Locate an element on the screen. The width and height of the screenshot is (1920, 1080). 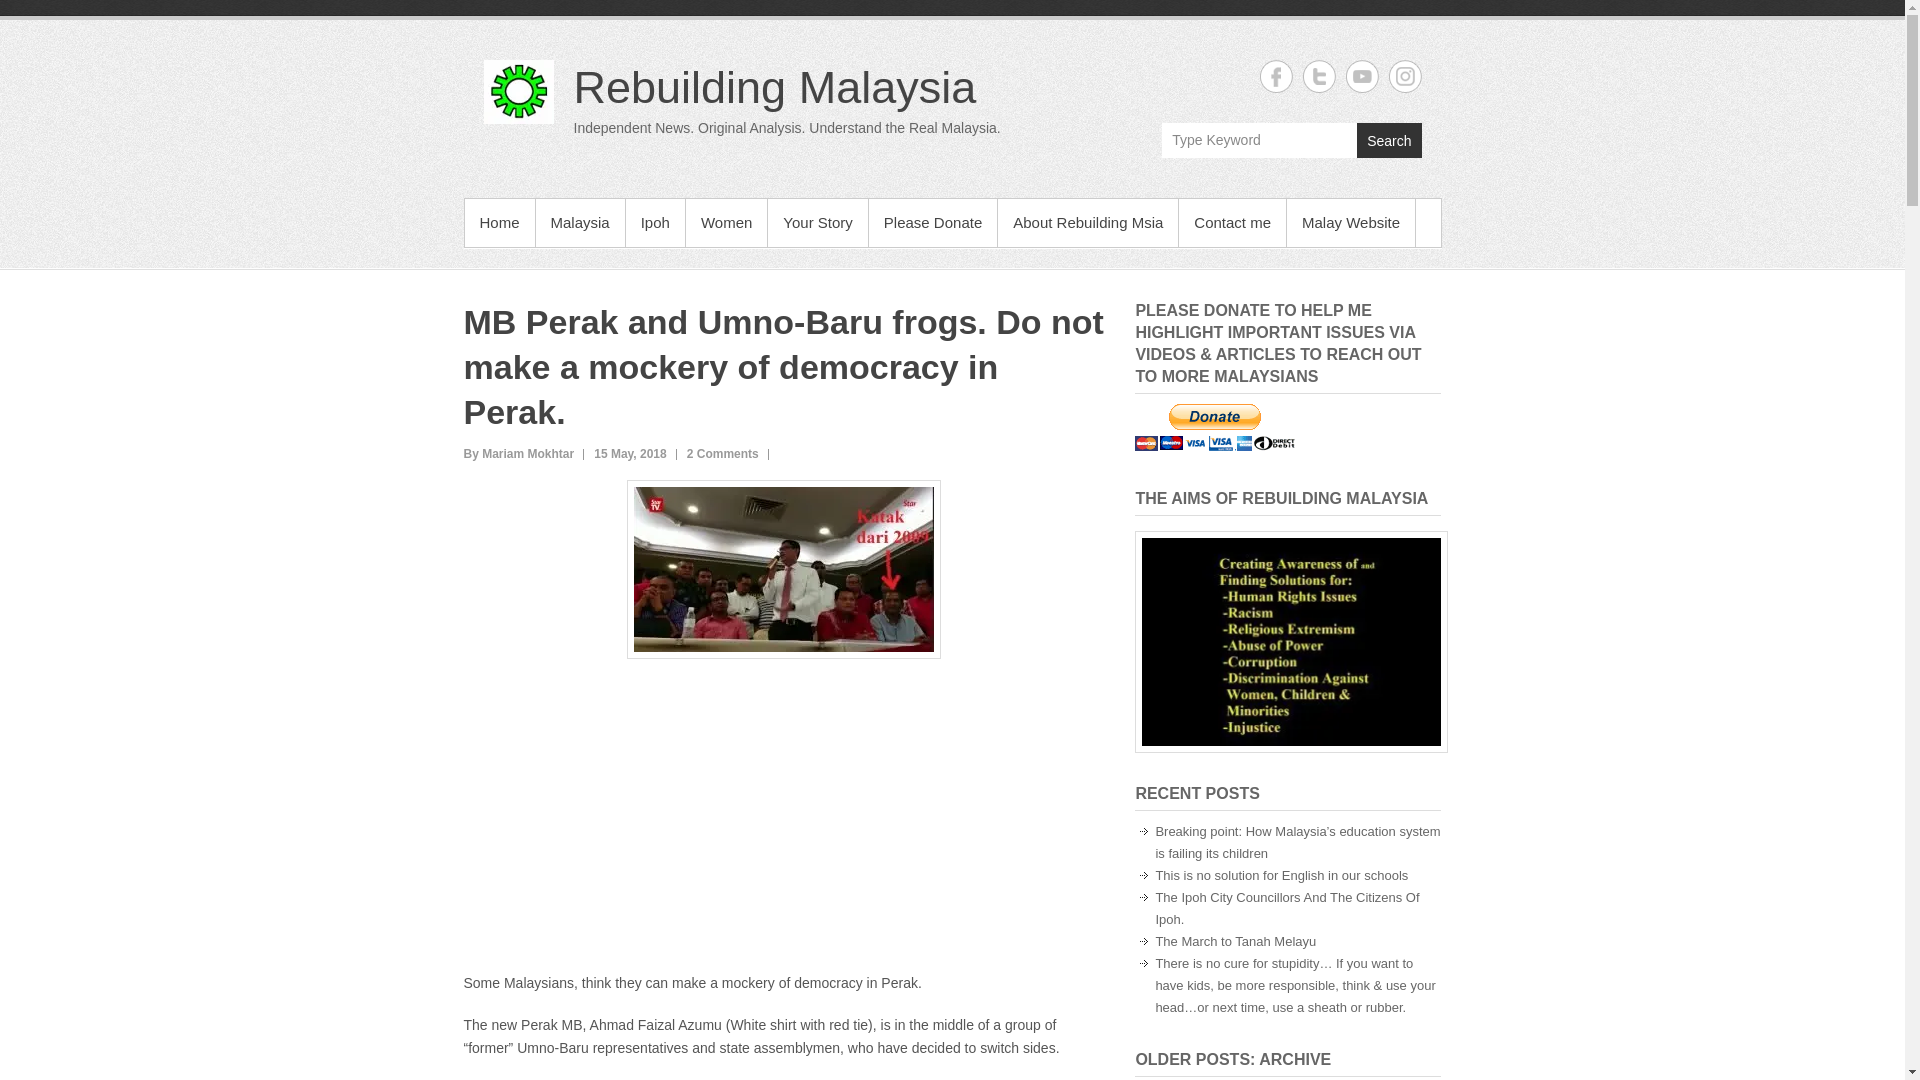
Search is located at coordinates (1388, 140).